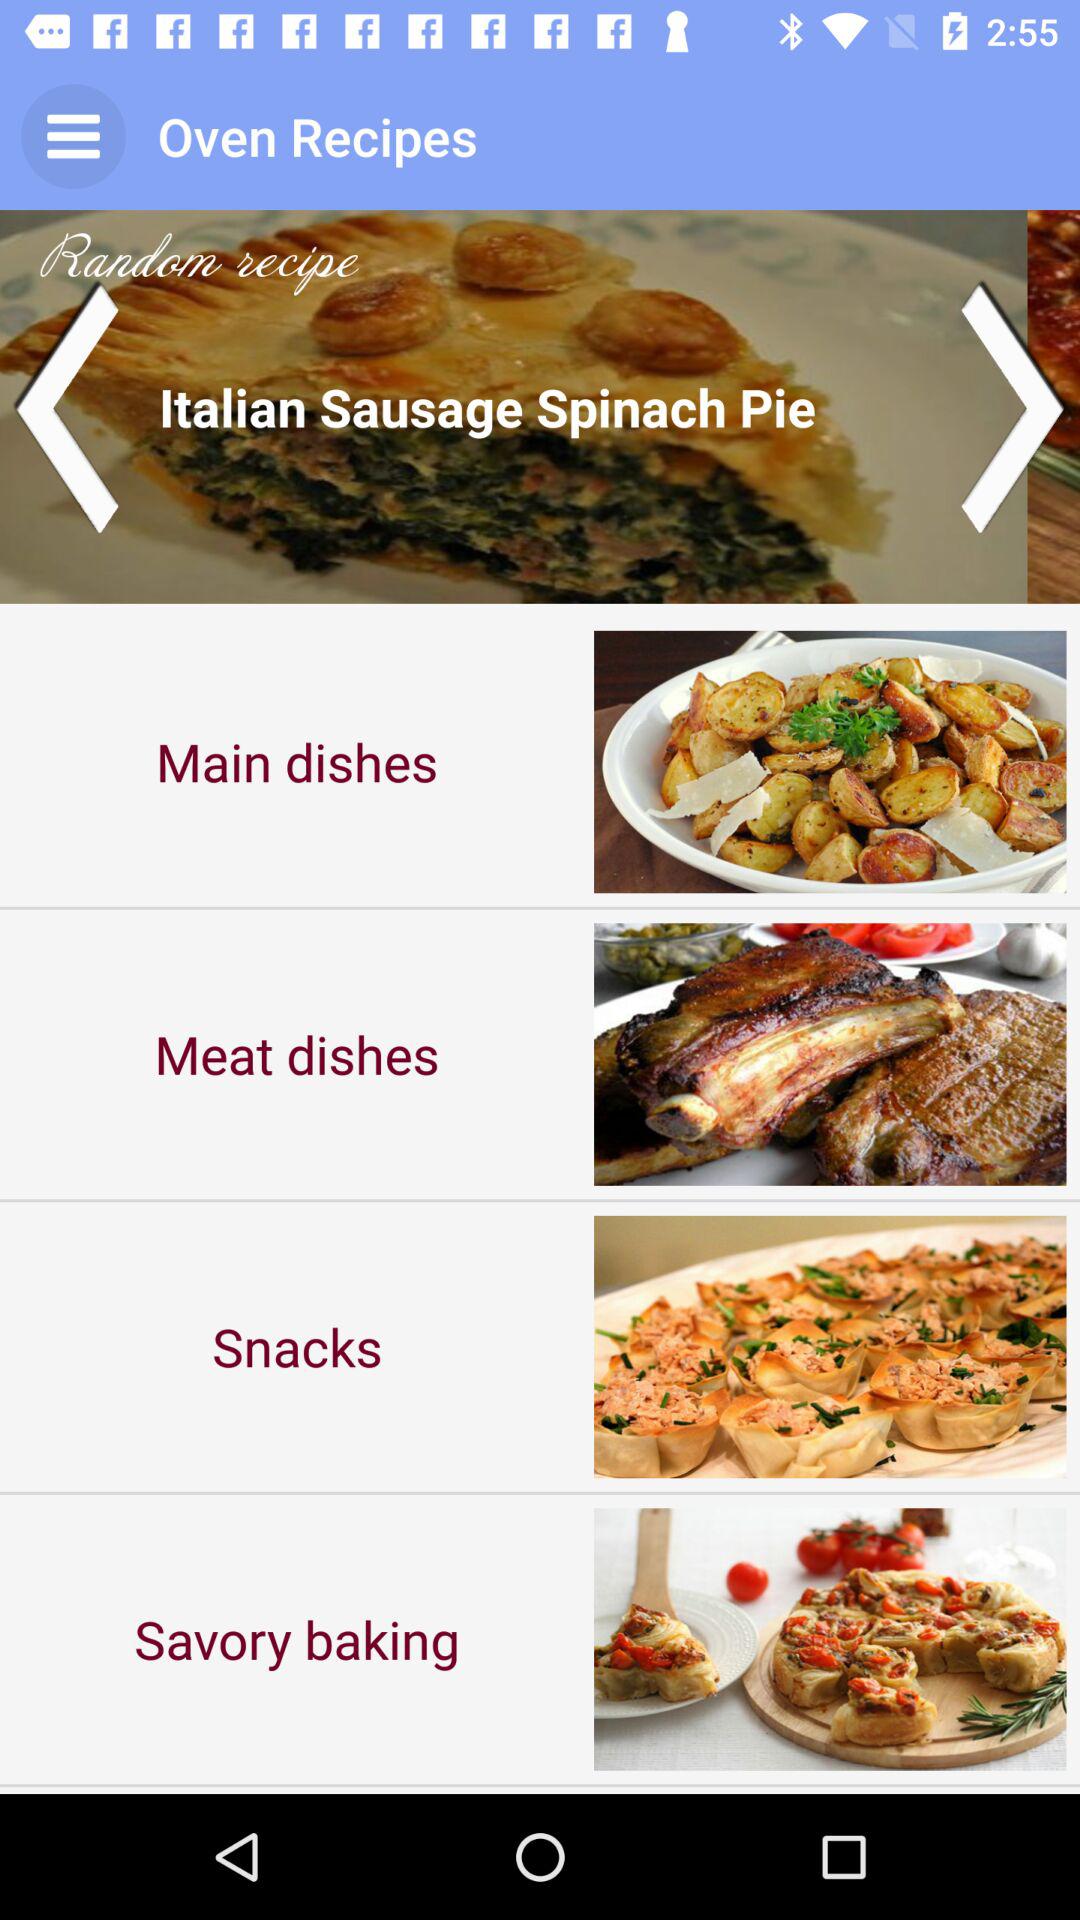  What do you see at coordinates (297, 1346) in the screenshot?
I see `press snacks item` at bounding box center [297, 1346].